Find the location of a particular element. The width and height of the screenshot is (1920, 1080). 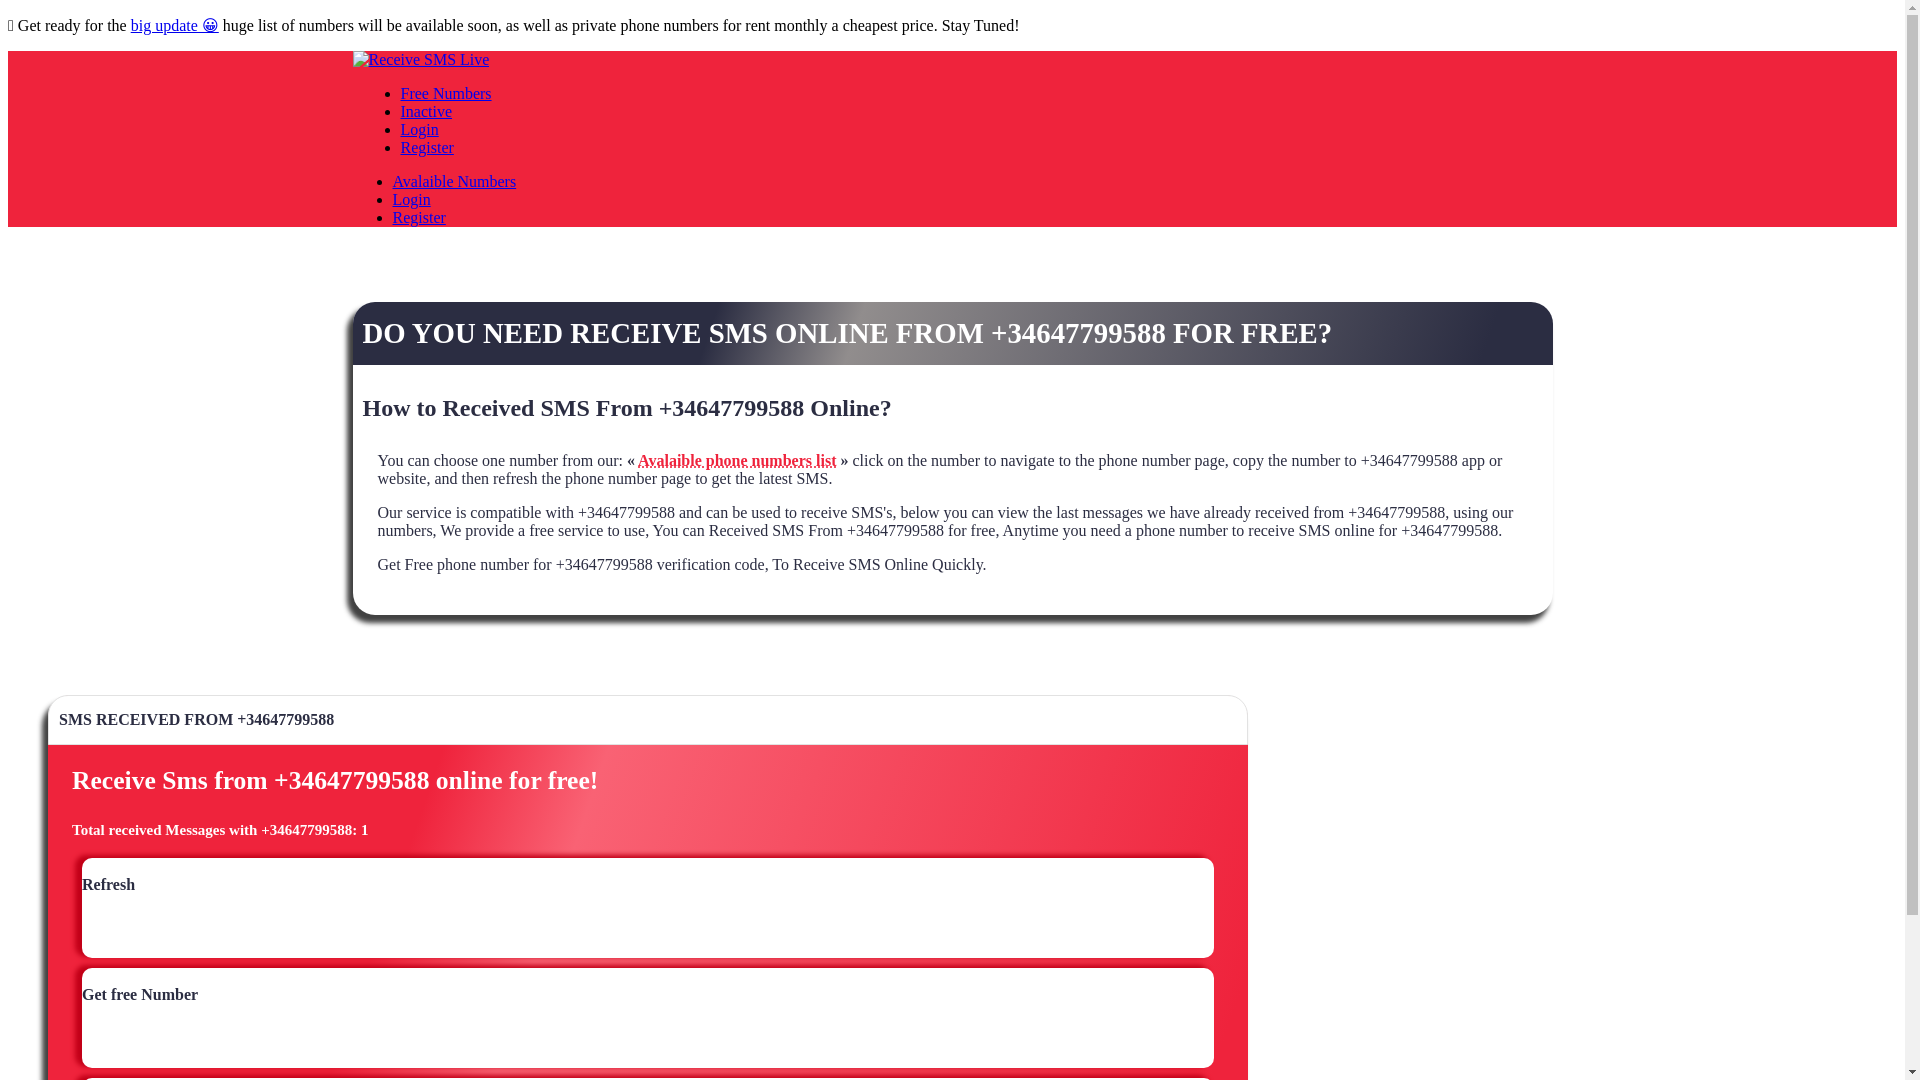

Register is located at coordinates (426, 147).